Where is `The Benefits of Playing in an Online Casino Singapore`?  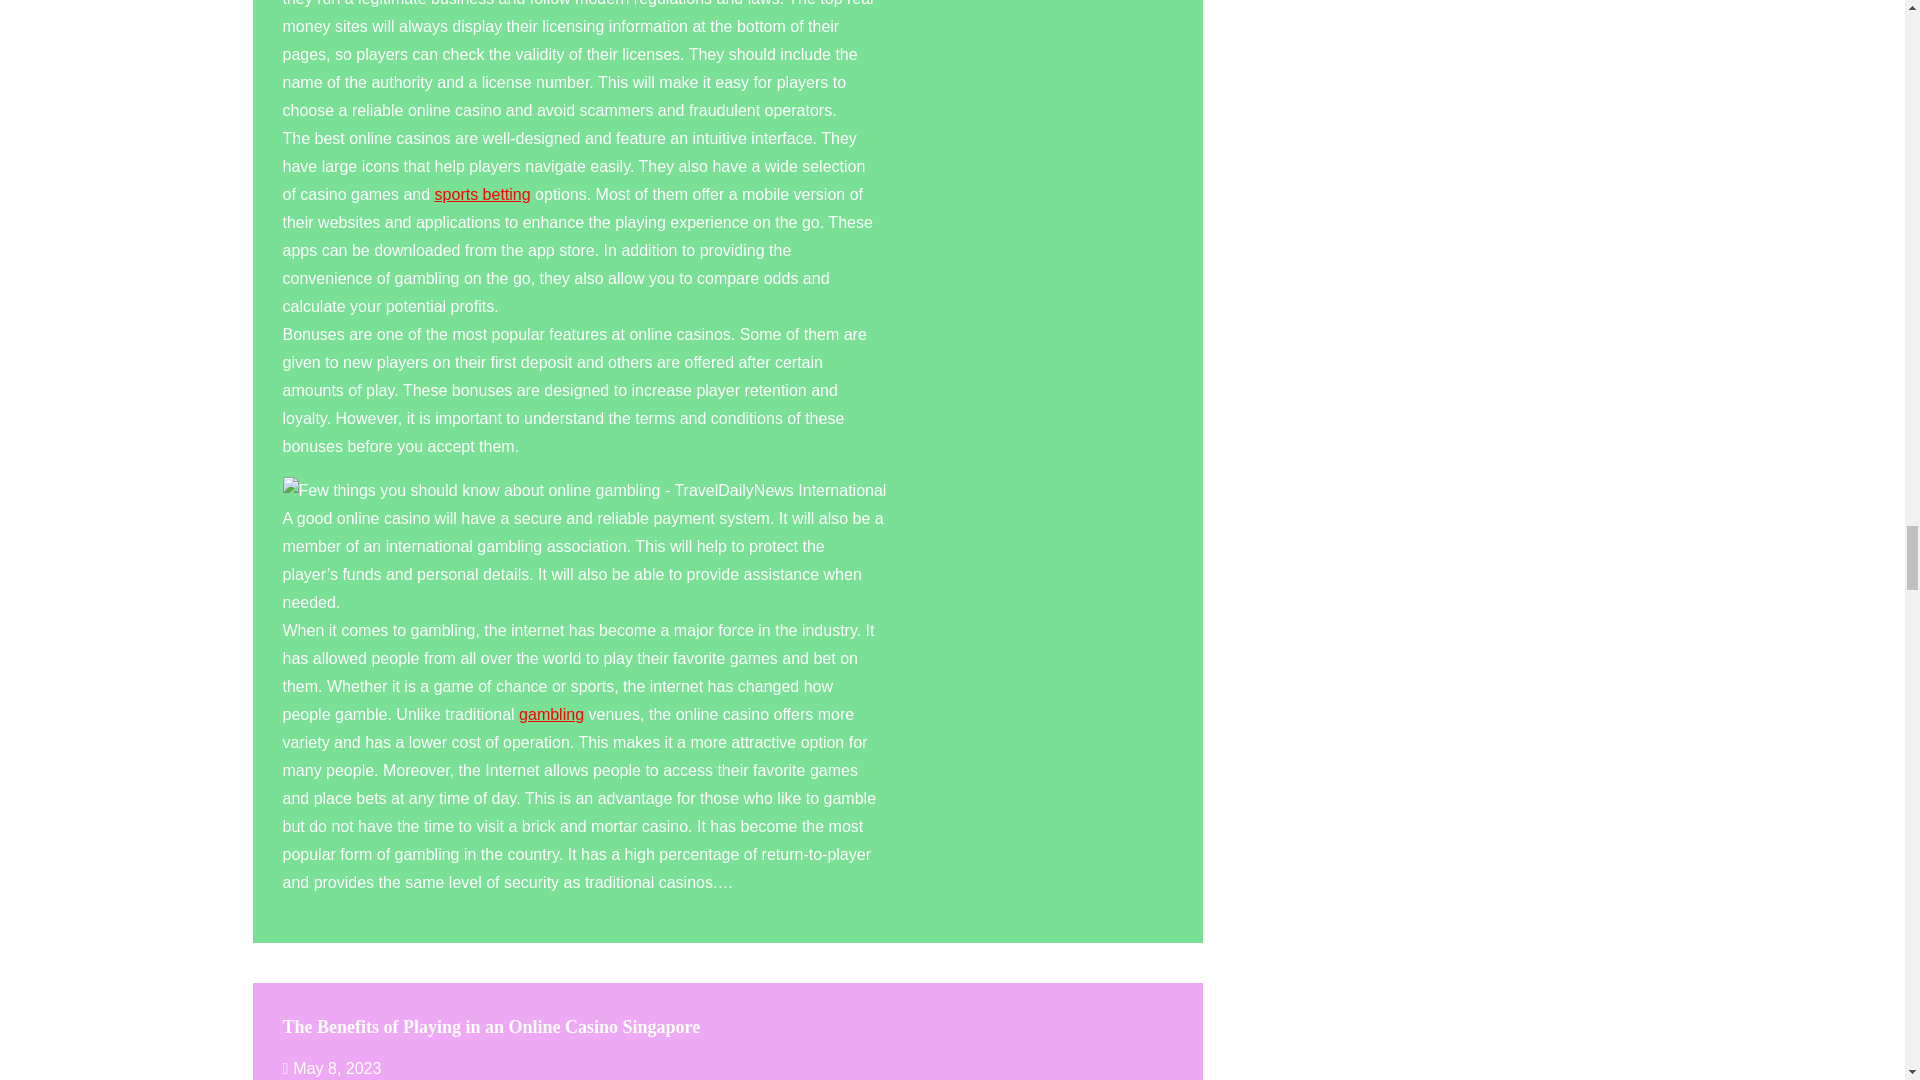
The Benefits of Playing in an Online Casino Singapore is located at coordinates (491, 1026).